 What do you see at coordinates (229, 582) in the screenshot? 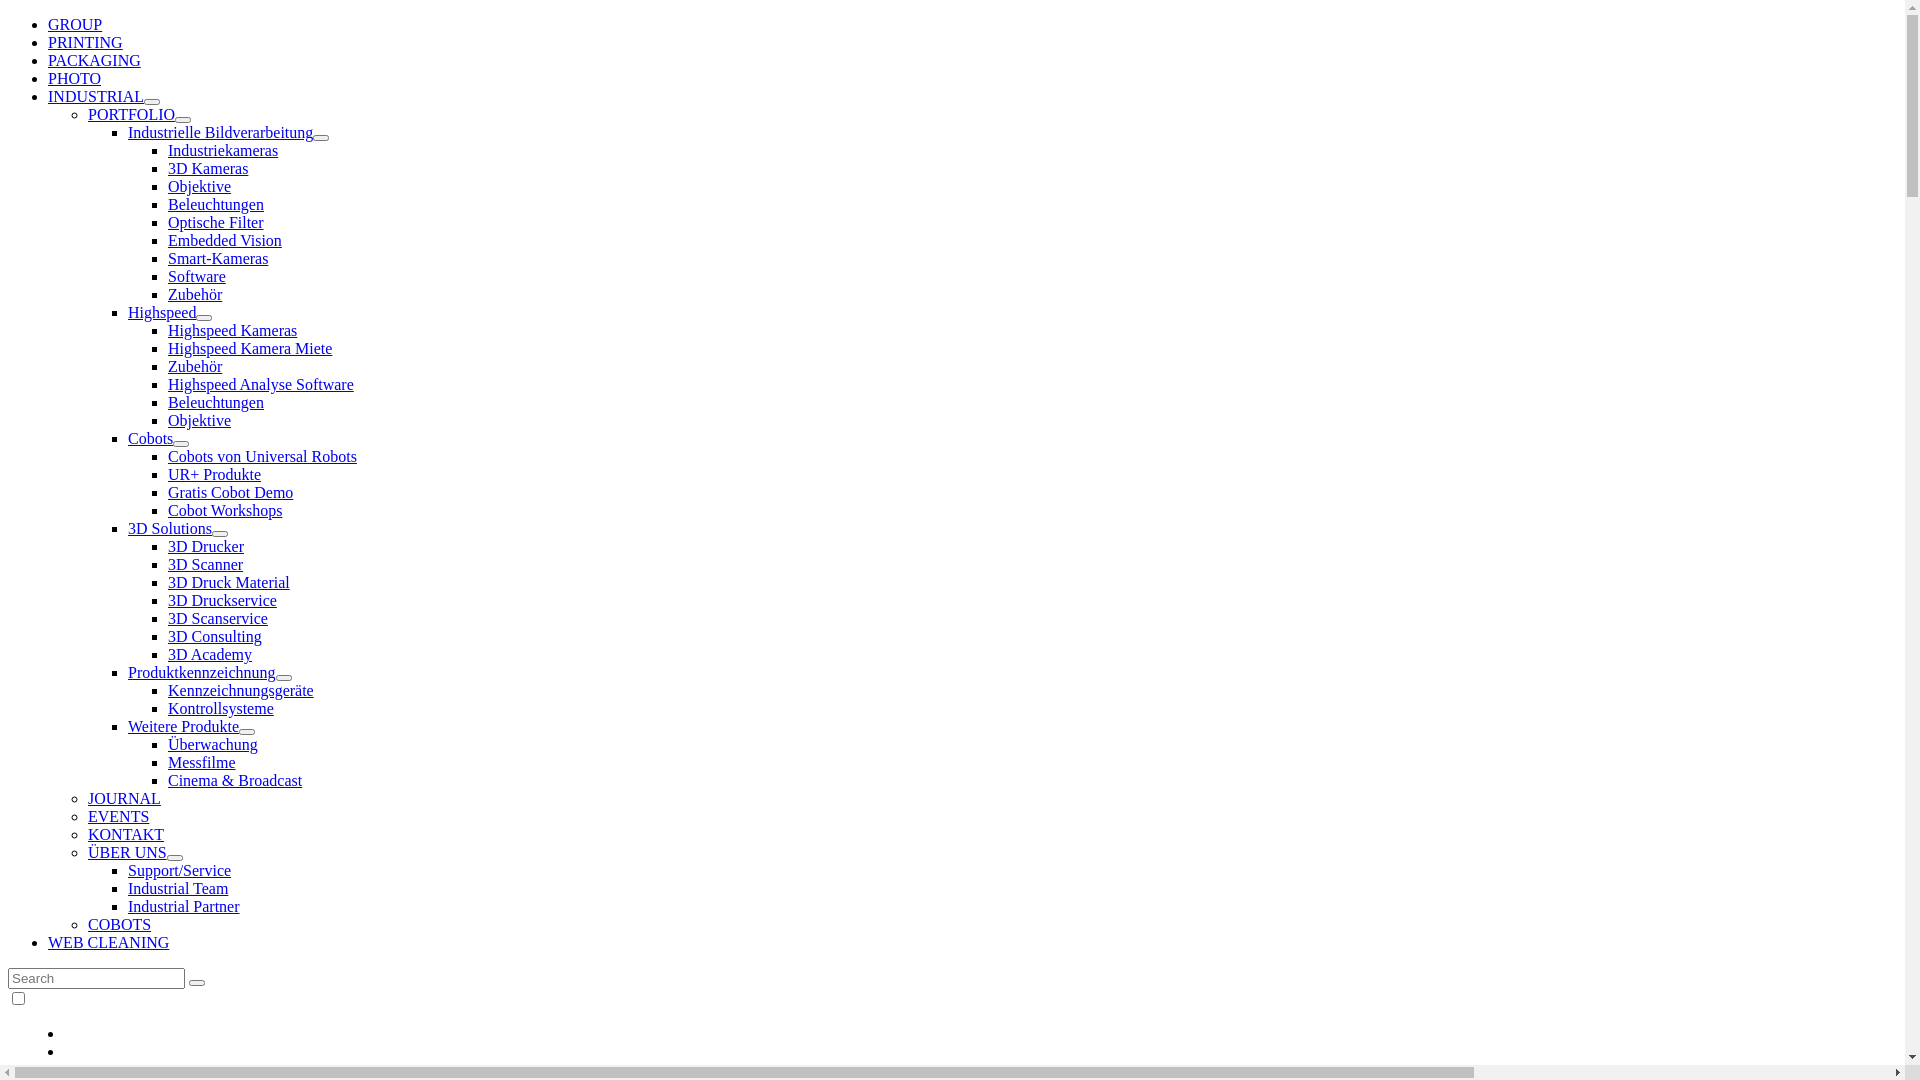
I see `3D Druck Material` at bounding box center [229, 582].